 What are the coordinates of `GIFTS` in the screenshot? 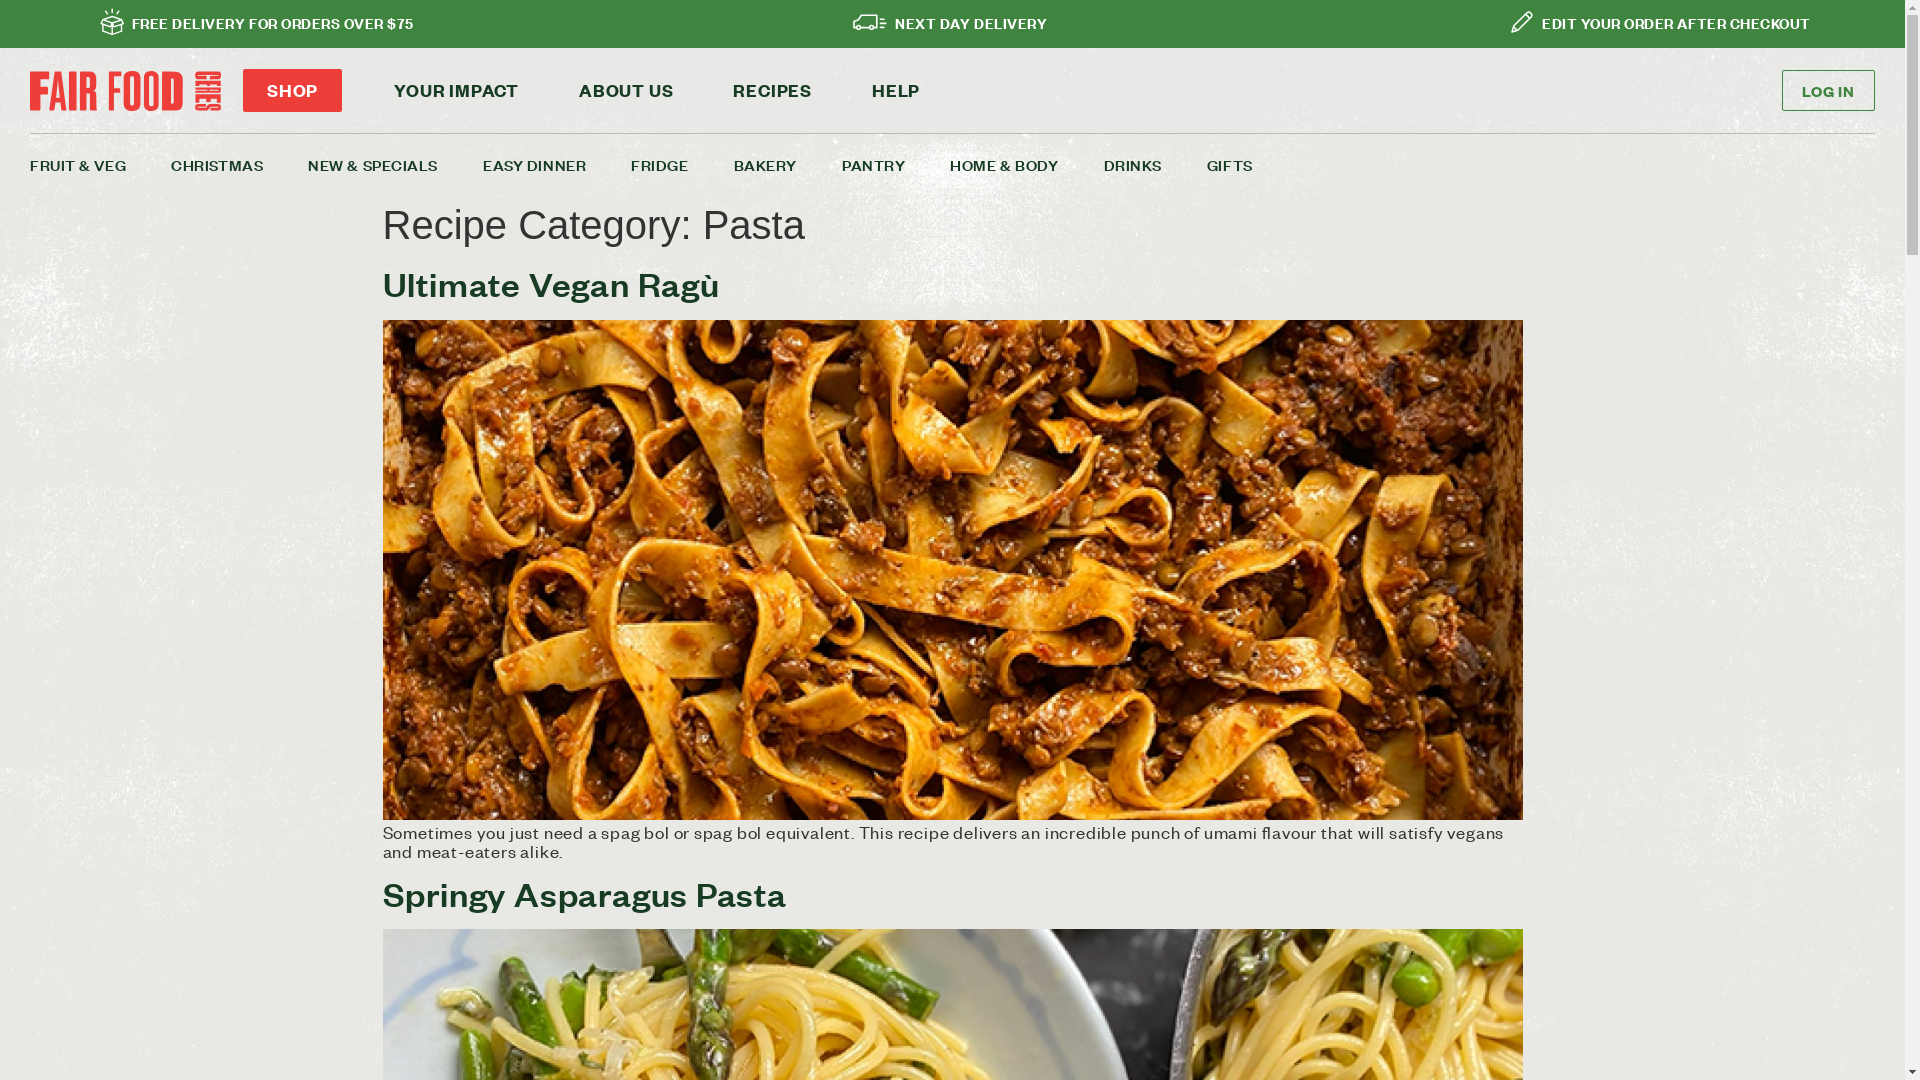 It's located at (1252, 164).